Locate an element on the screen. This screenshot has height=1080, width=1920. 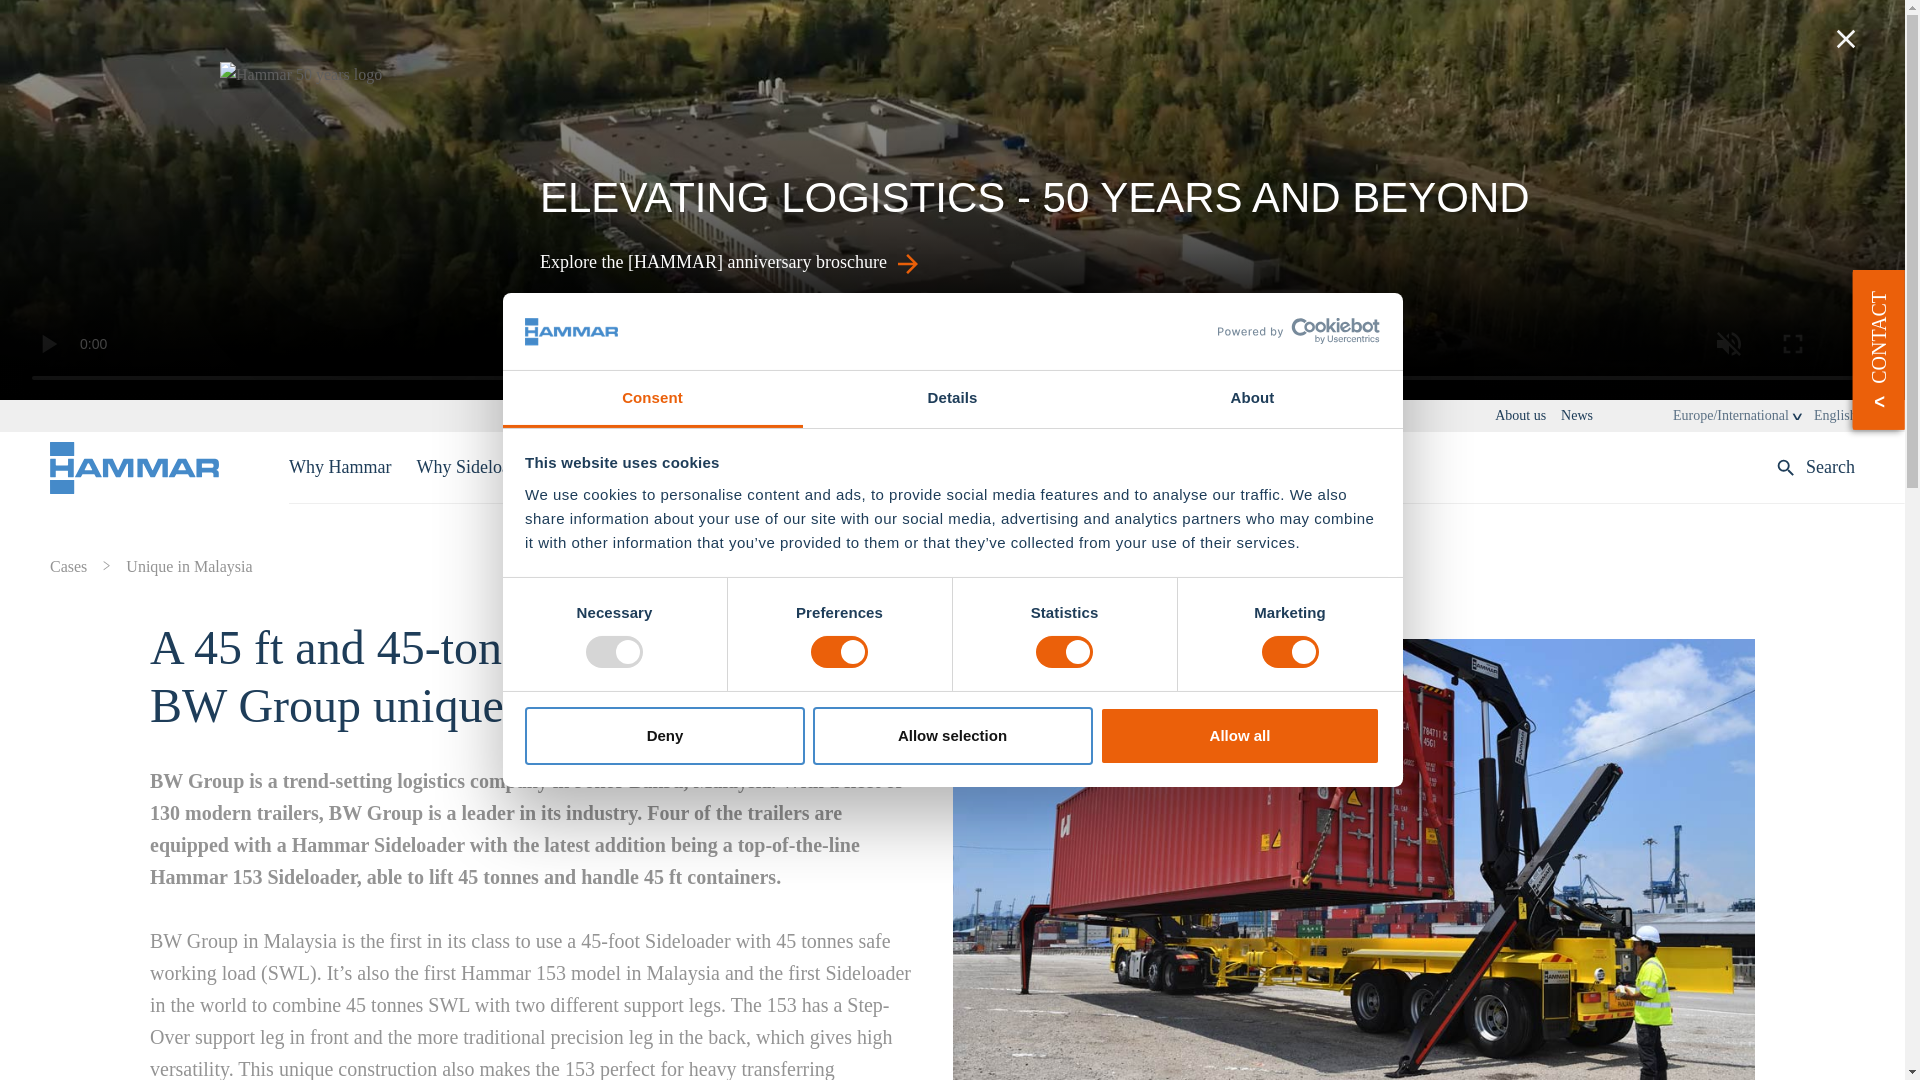
Deny is located at coordinates (664, 736).